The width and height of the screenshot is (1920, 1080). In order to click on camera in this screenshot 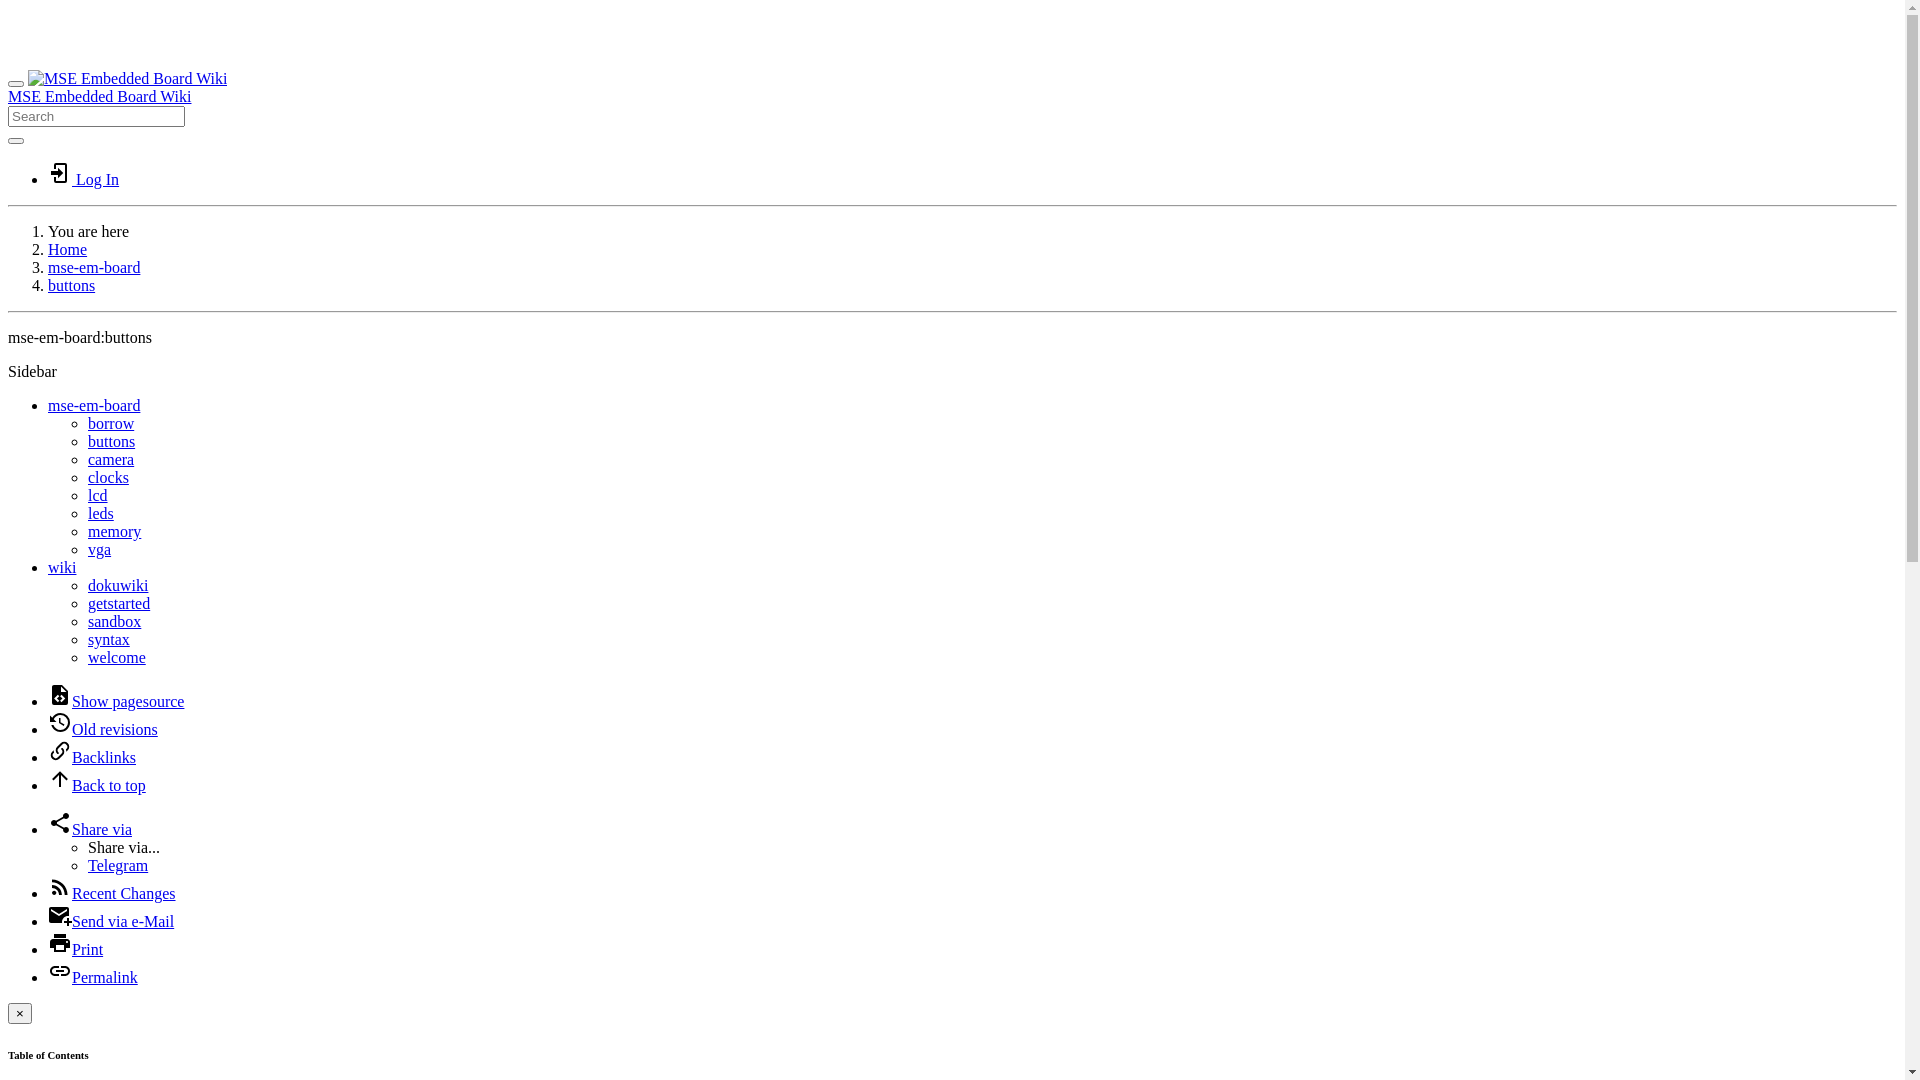, I will do `click(111, 460)`.